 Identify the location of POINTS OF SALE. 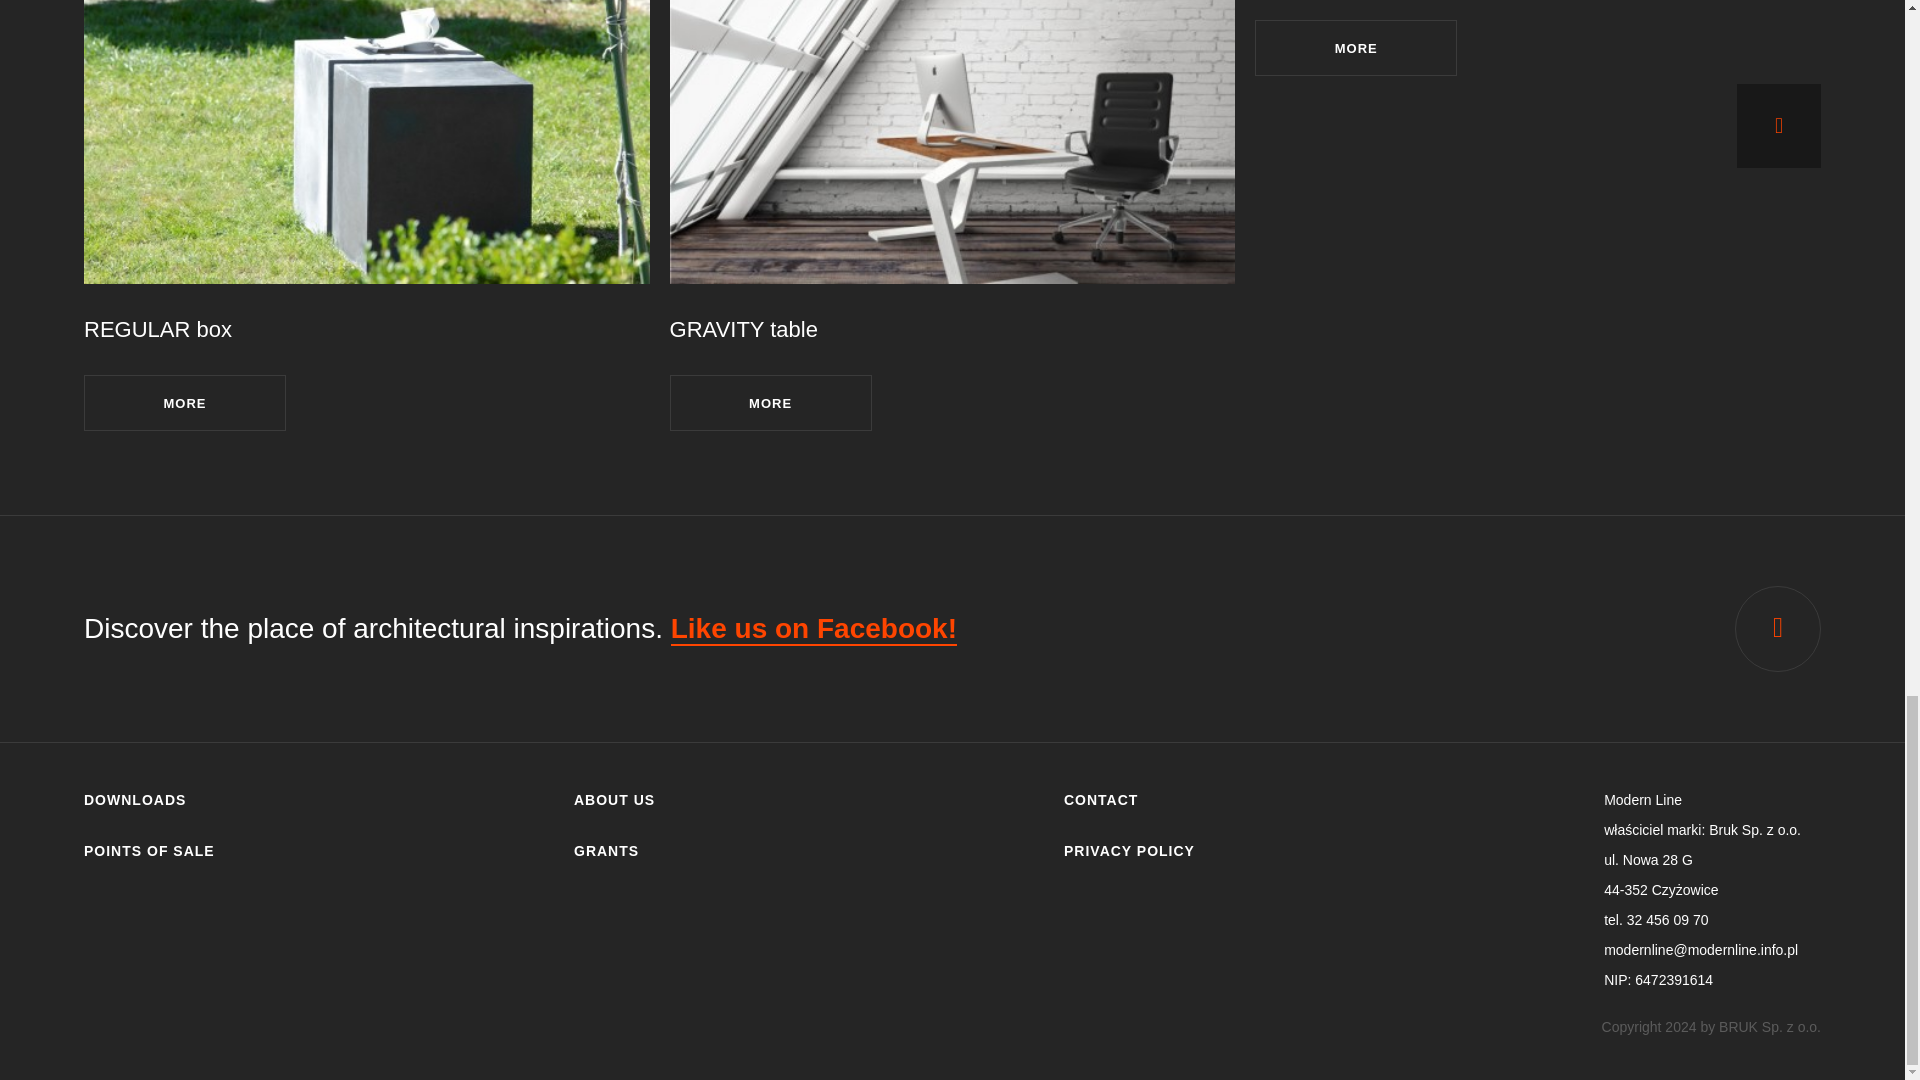
(150, 850).